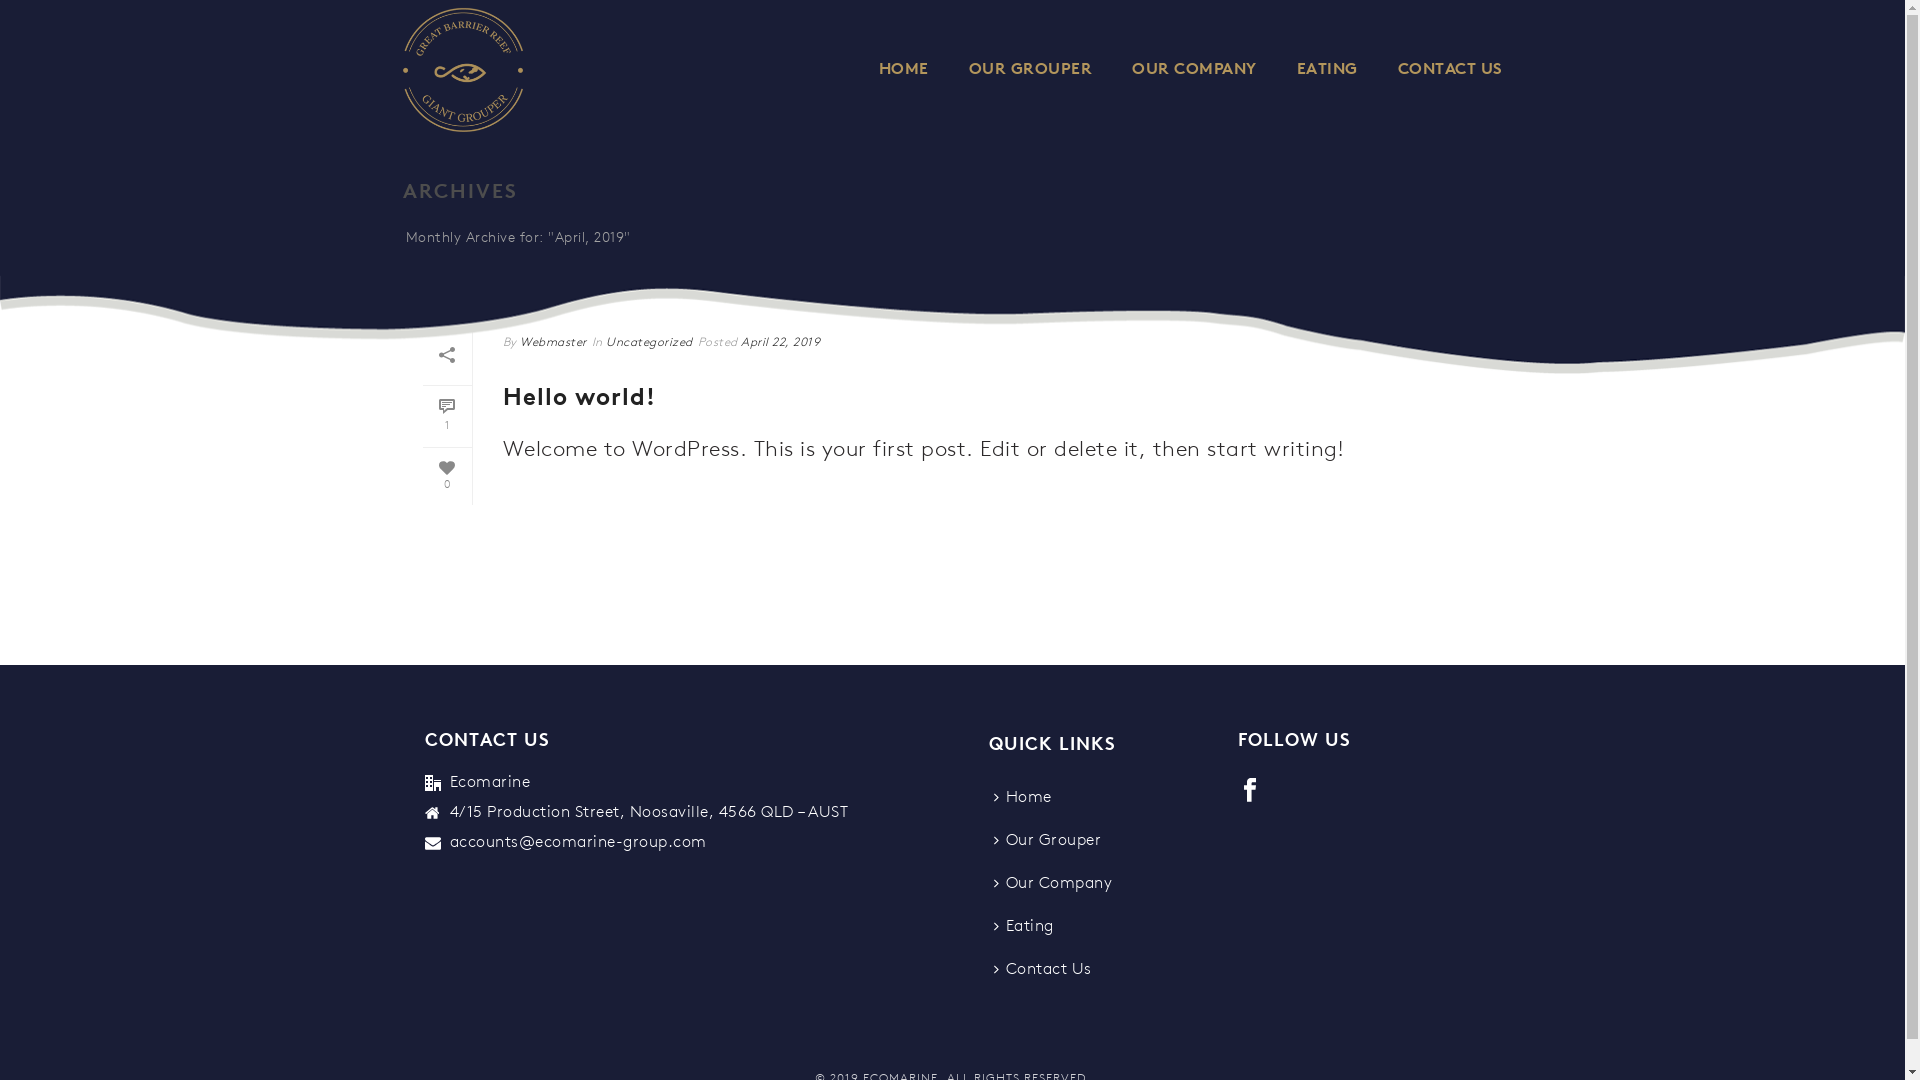 This screenshot has width=1920, height=1080. What do you see at coordinates (1030, 70) in the screenshot?
I see `OUR GROUPER` at bounding box center [1030, 70].